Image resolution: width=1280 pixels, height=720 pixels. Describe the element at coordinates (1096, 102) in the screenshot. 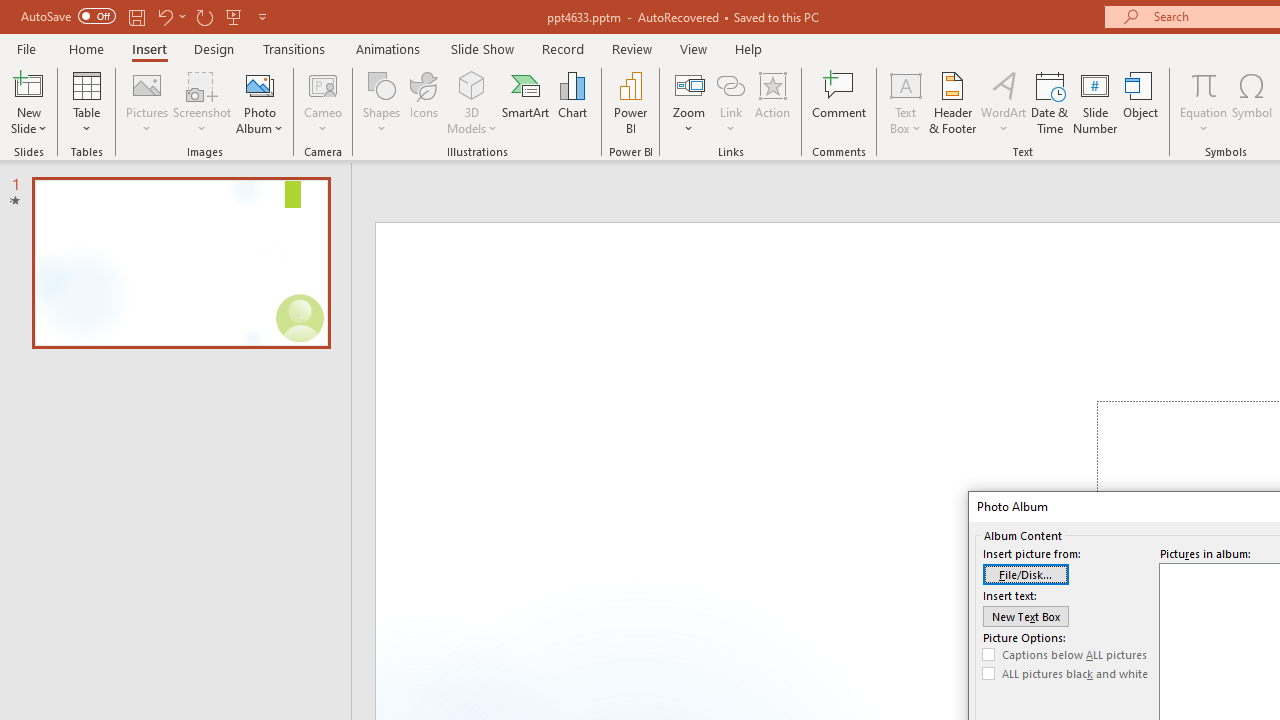

I see `Slide Number` at that location.